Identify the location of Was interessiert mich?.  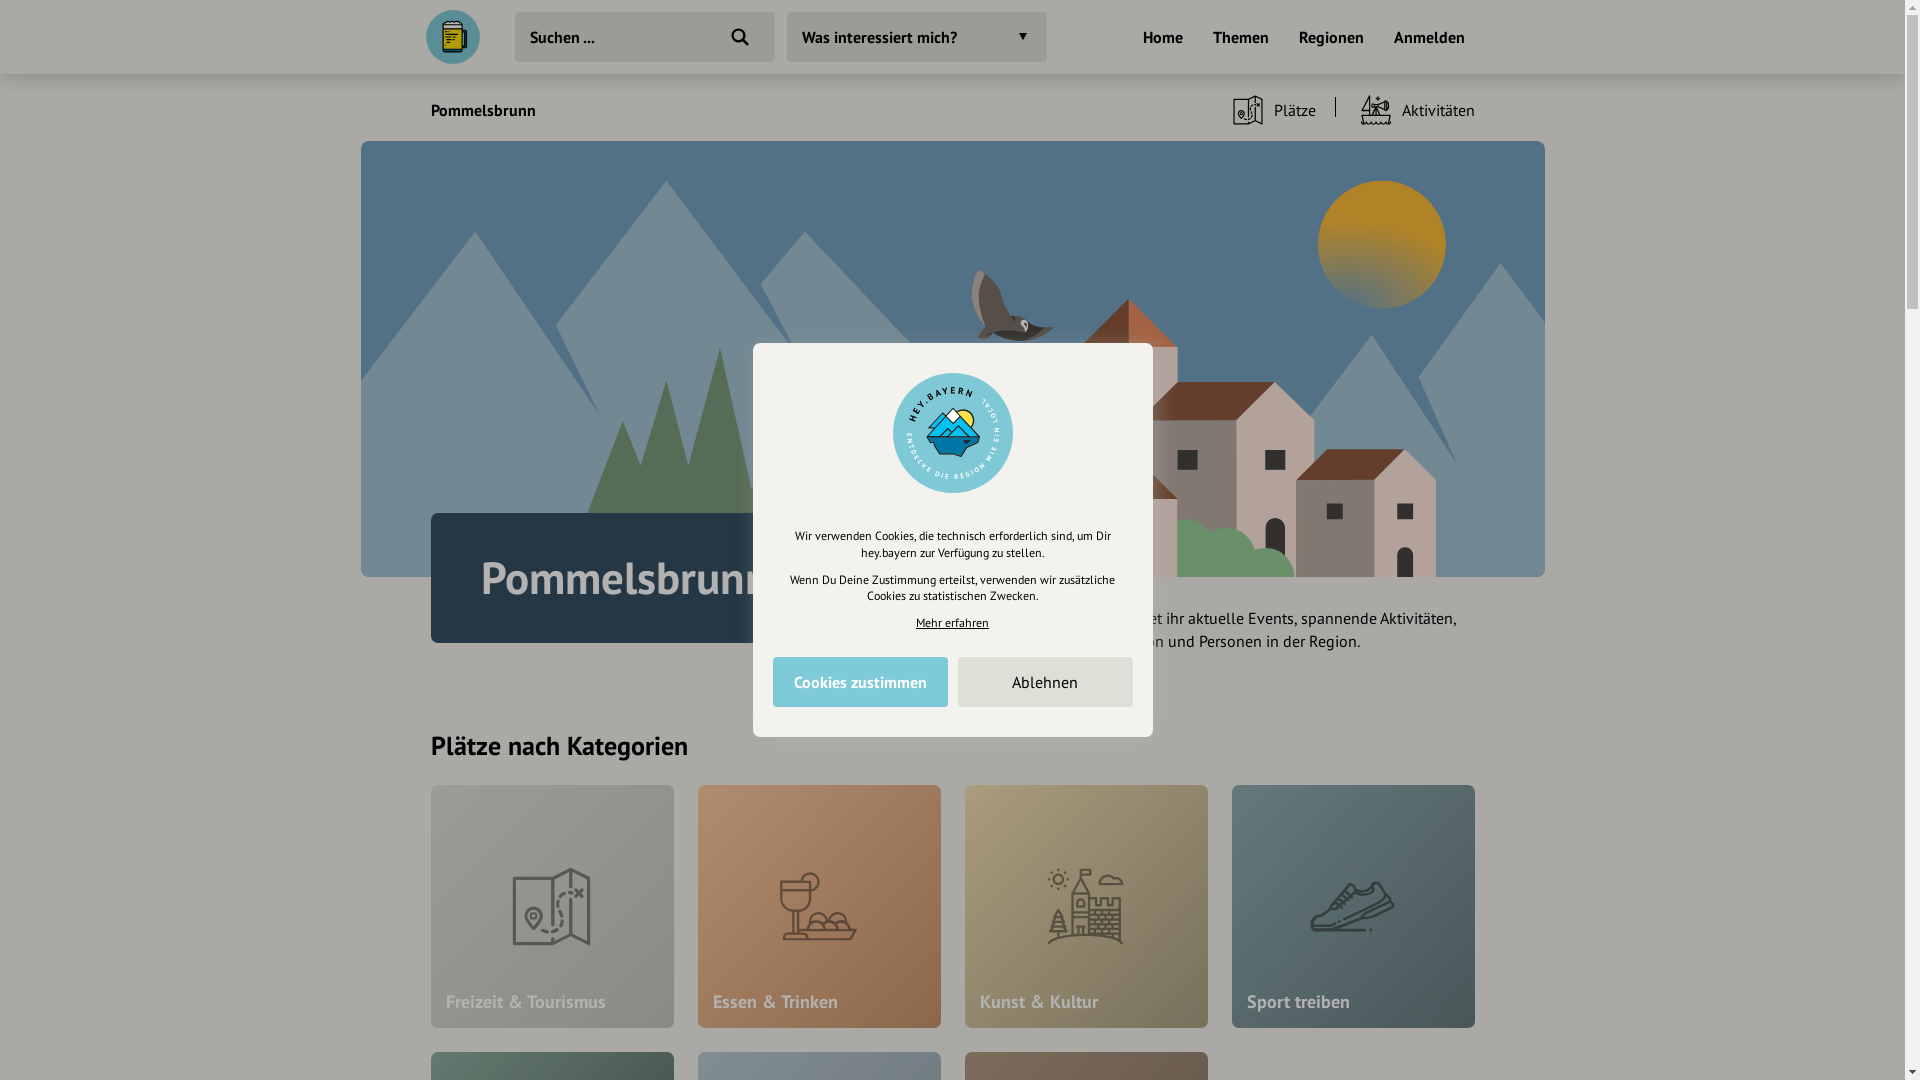
(916, 37).